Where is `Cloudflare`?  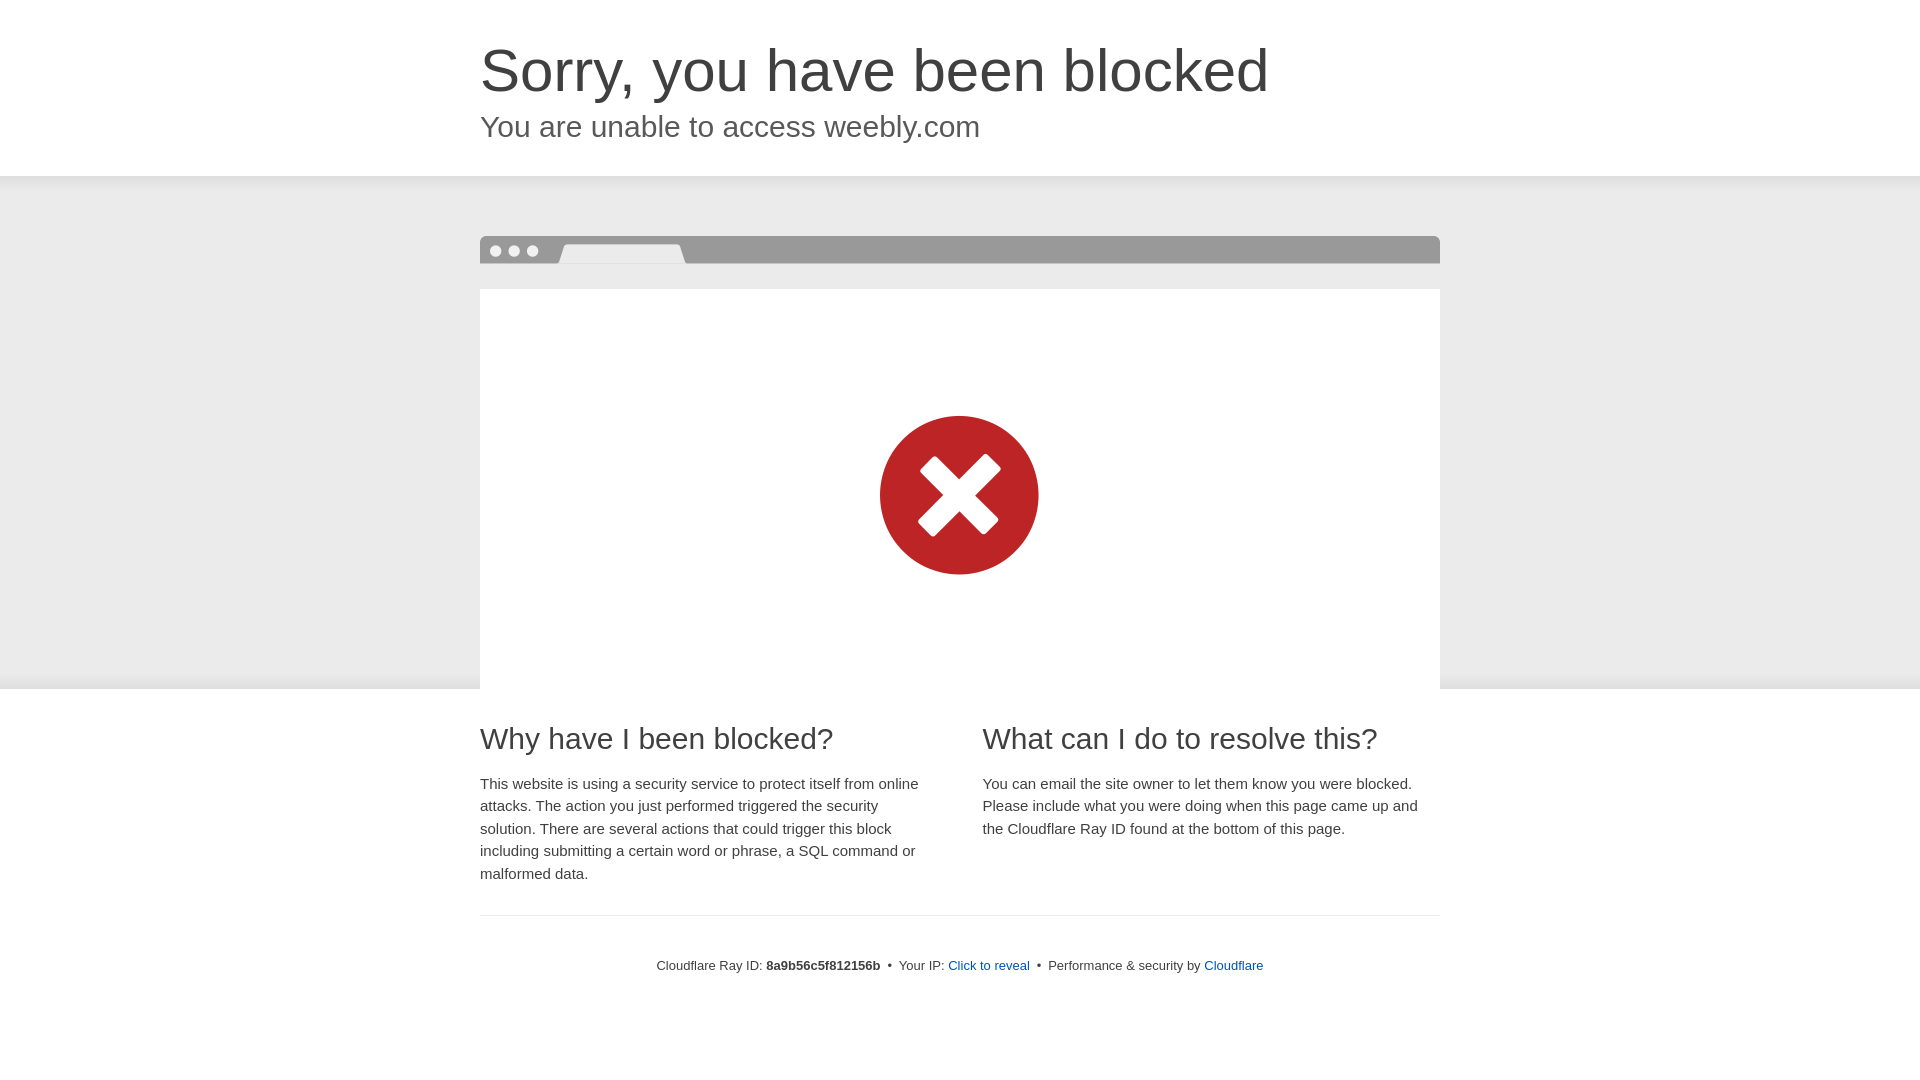 Cloudflare is located at coordinates (1233, 965).